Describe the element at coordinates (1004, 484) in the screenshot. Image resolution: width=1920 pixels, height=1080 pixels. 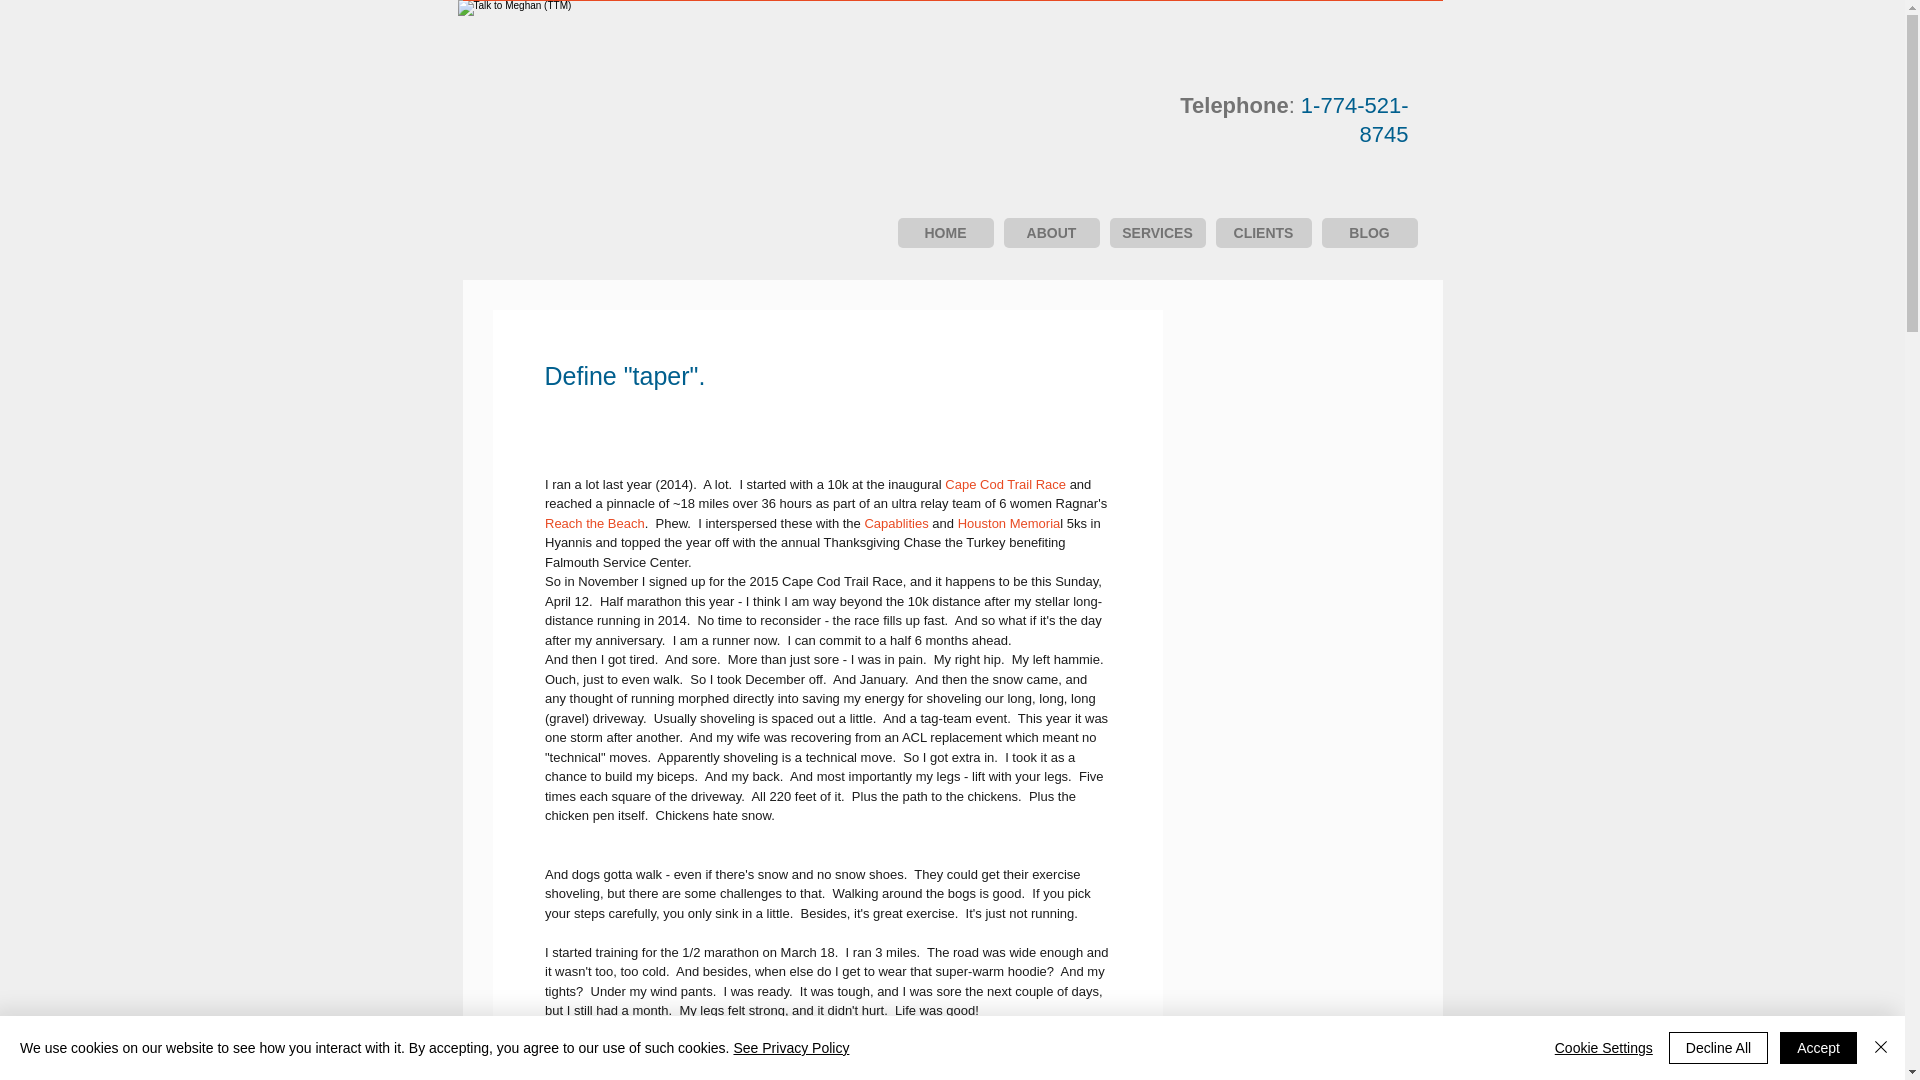
I see `Cape Cod Trail Race` at that location.